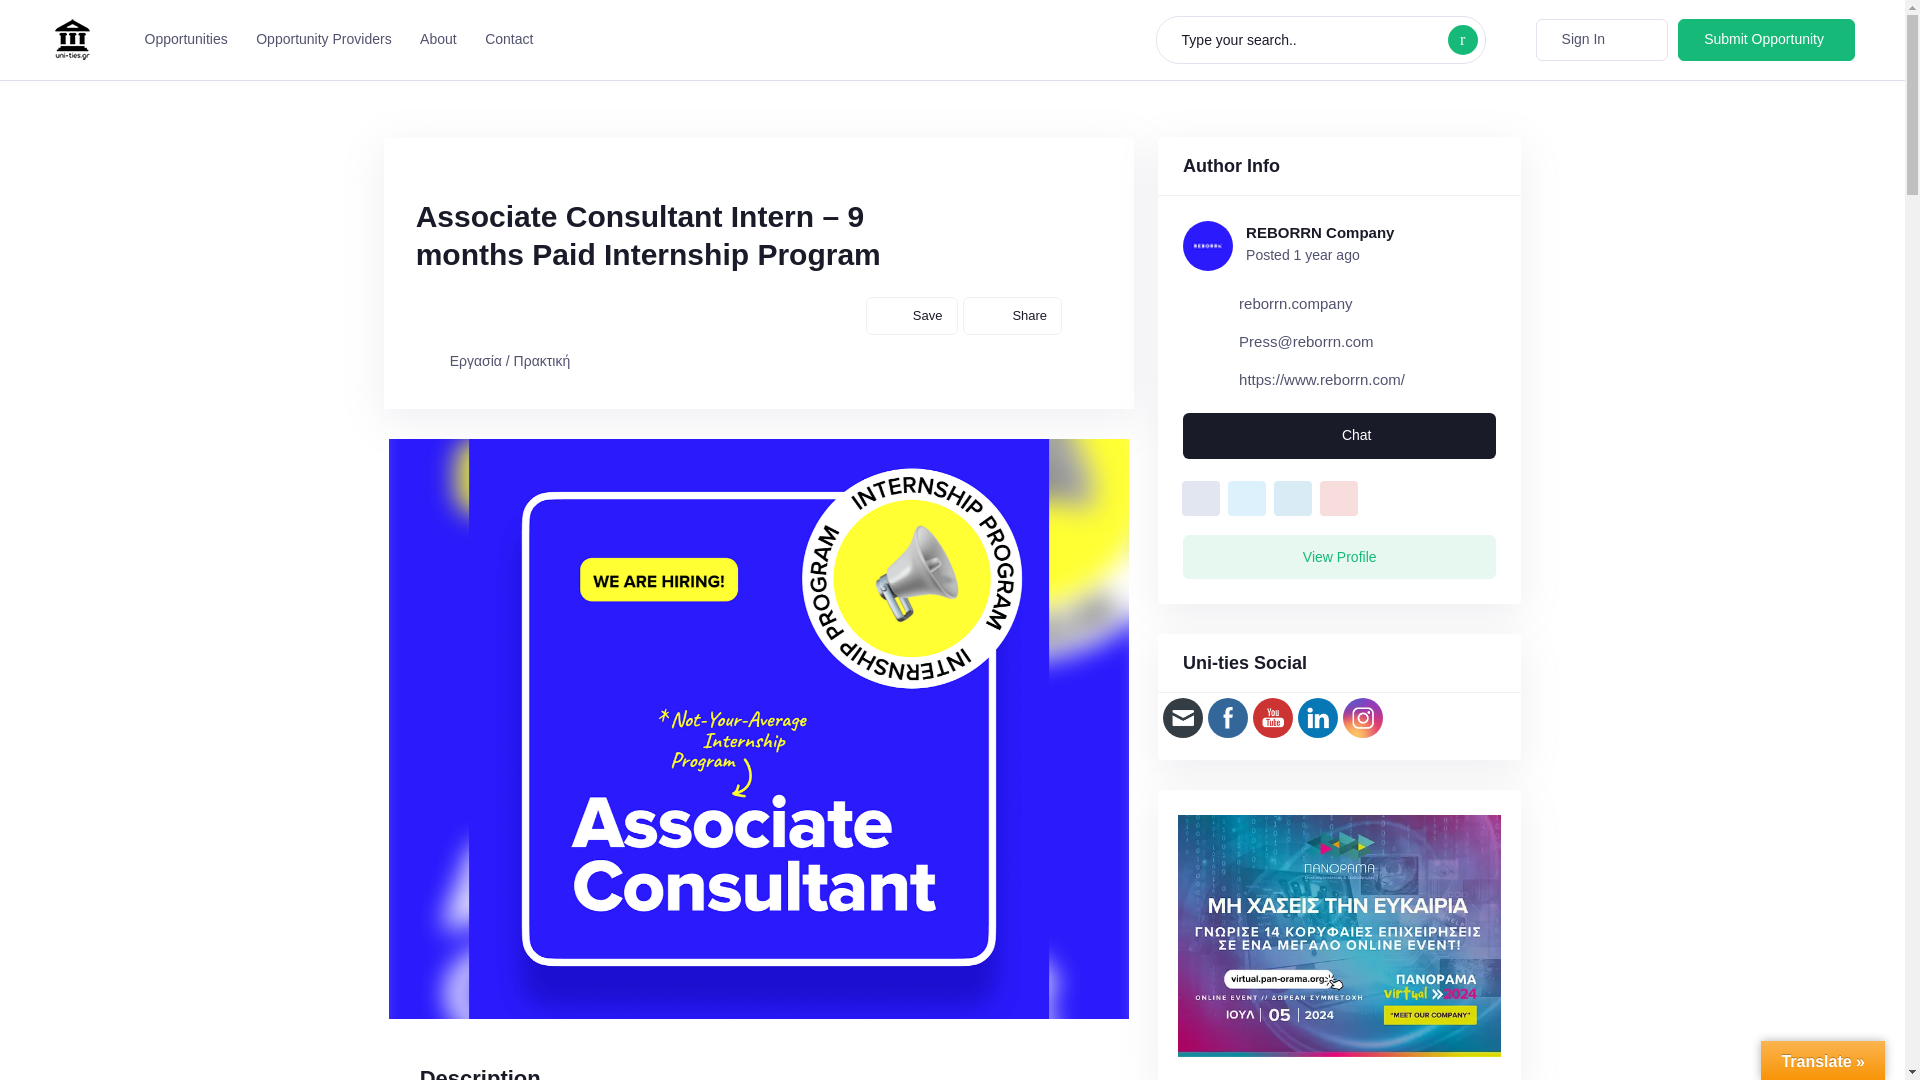 Image resolution: width=1920 pixels, height=1080 pixels. Describe the element at coordinates (1766, 40) in the screenshot. I see `Submit Opportunity` at that location.